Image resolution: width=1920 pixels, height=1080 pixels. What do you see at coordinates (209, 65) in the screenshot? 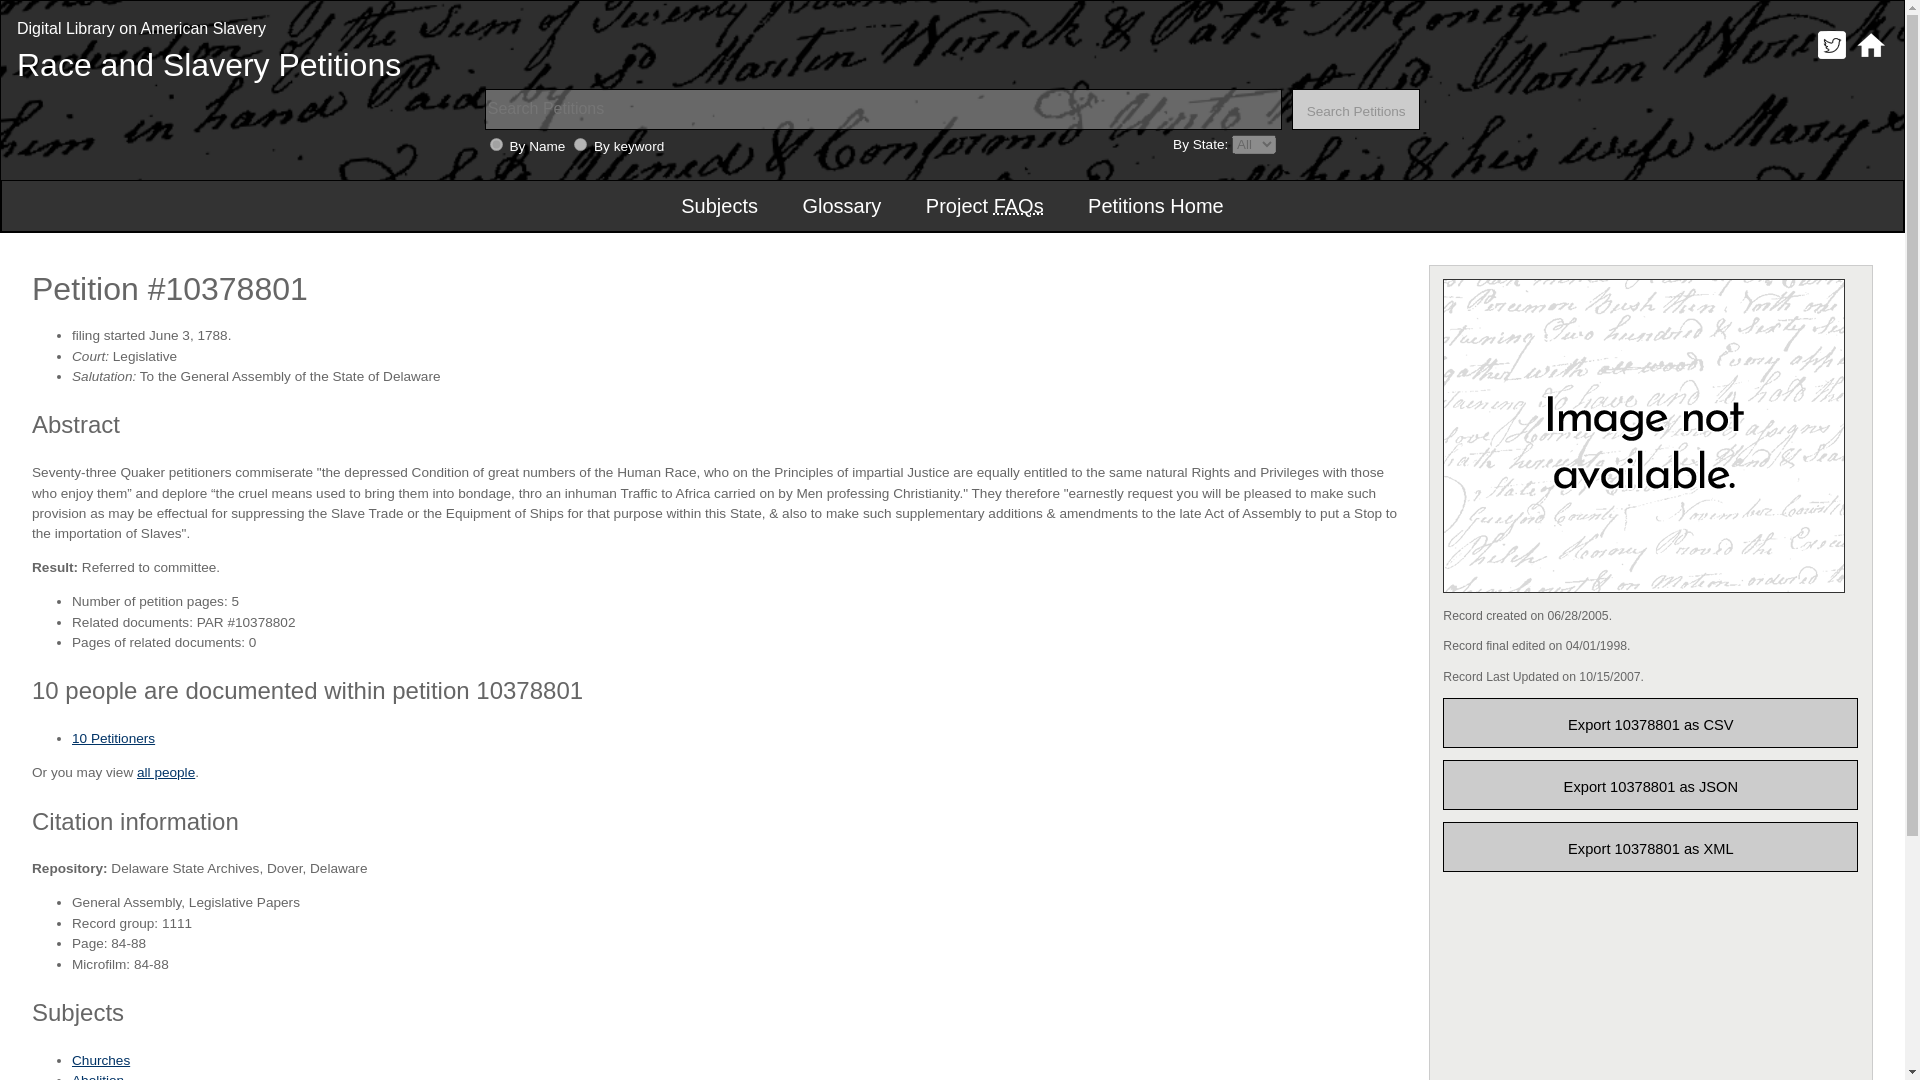
I see `Race and Slavery Petitions` at bounding box center [209, 65].